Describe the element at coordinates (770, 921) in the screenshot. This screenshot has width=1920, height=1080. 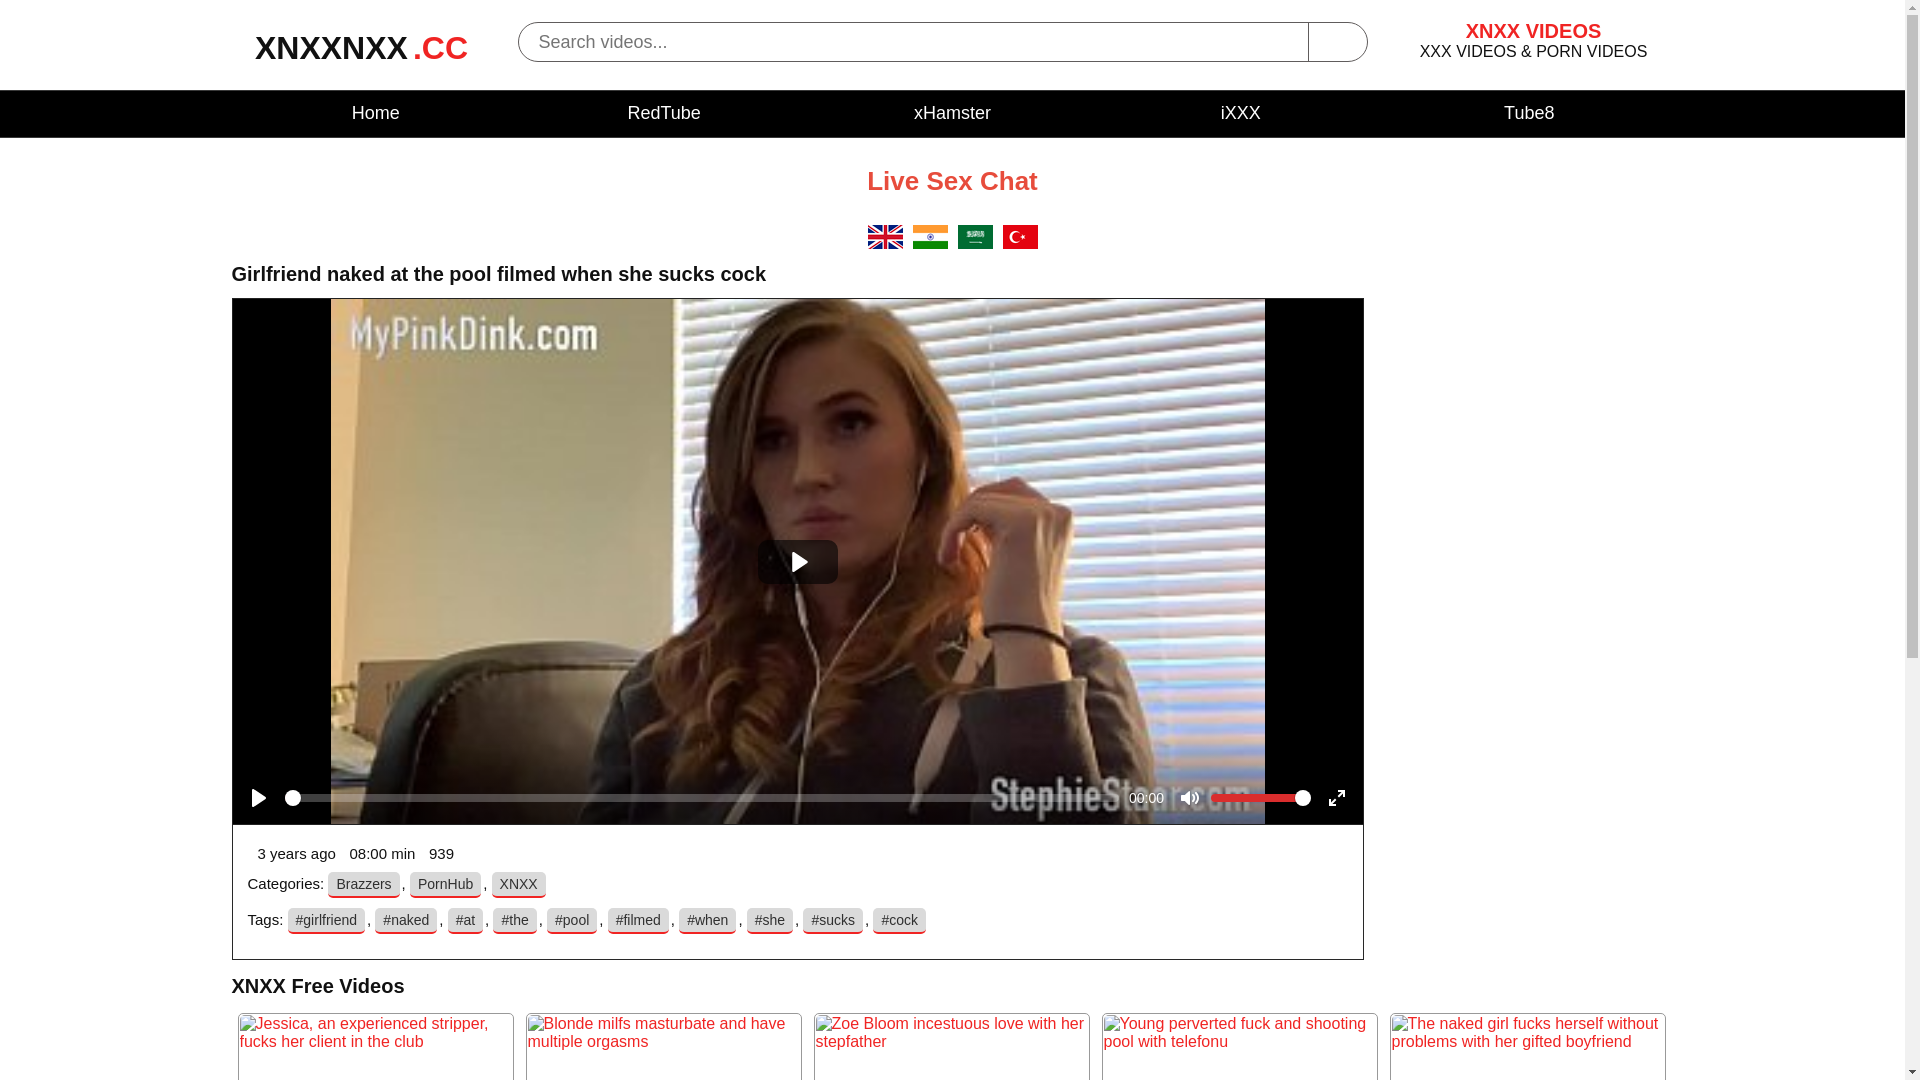
I see `#she` at that location.